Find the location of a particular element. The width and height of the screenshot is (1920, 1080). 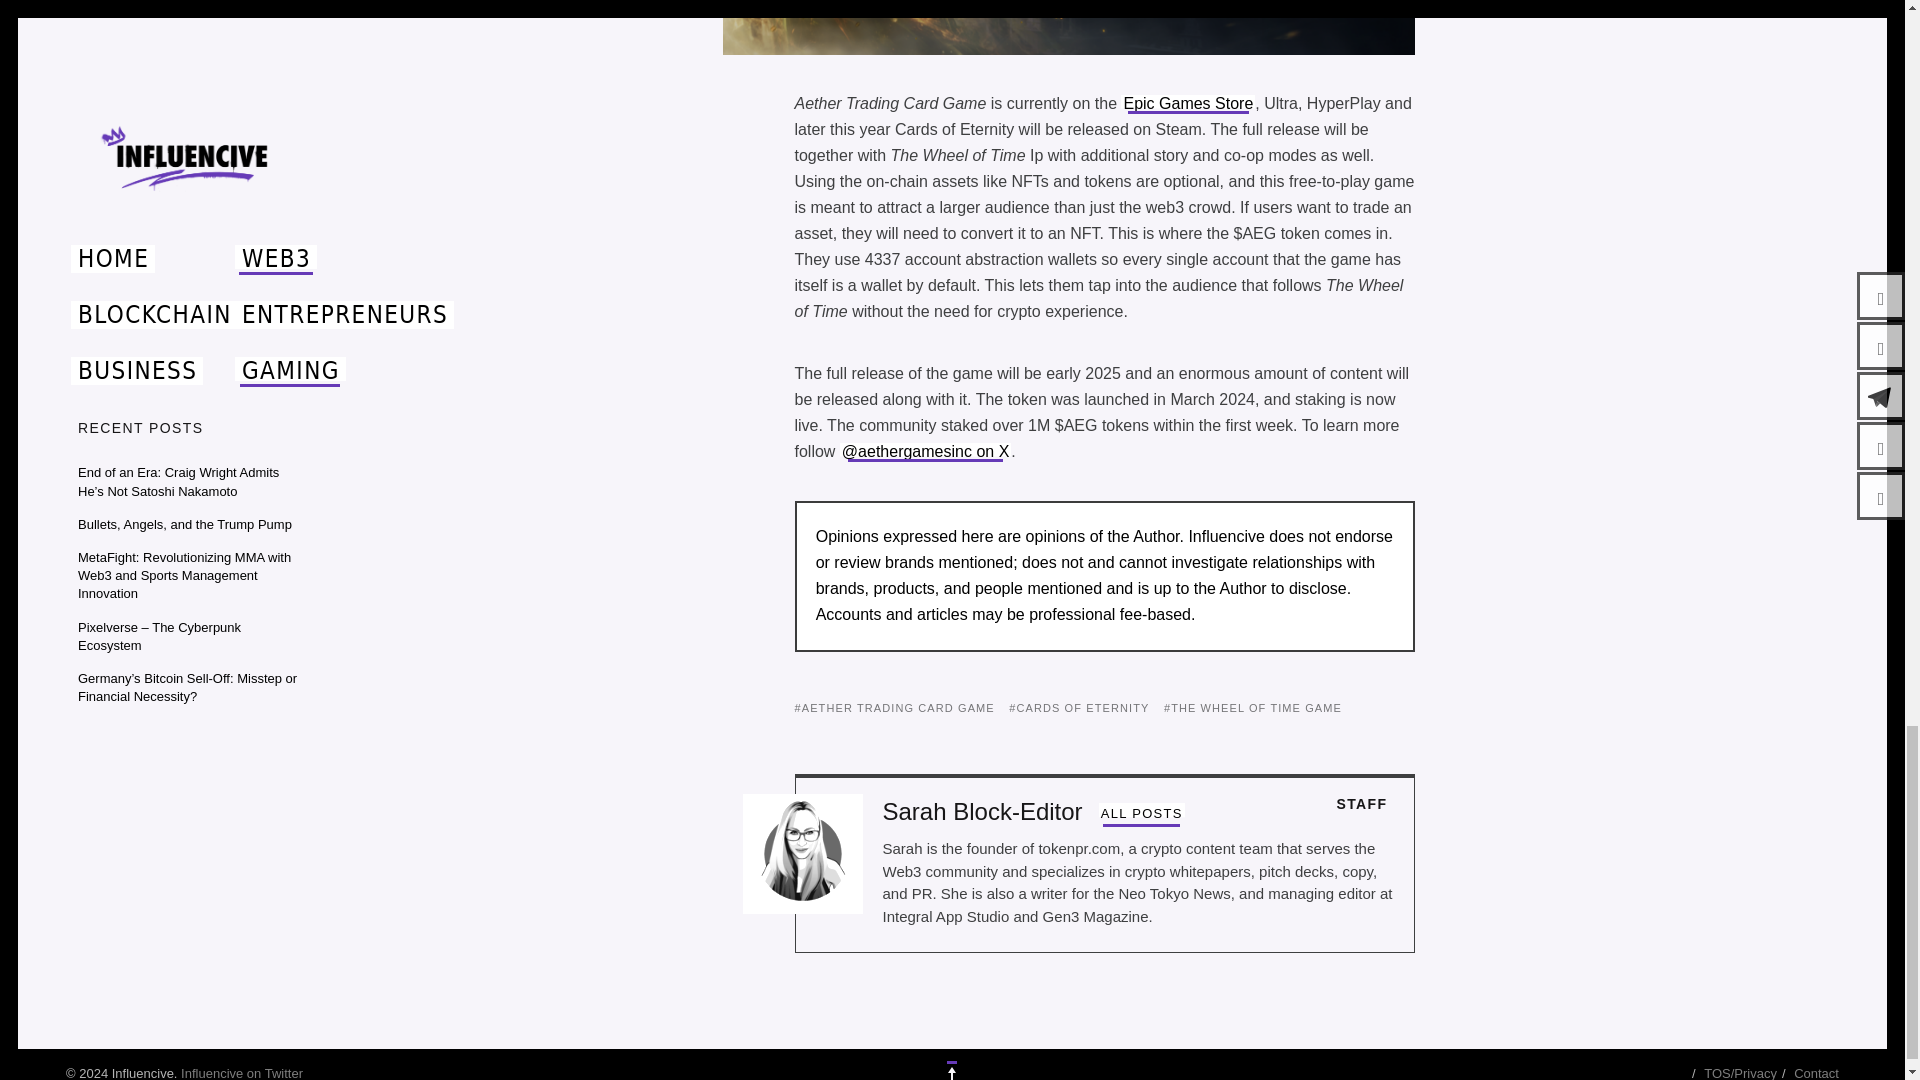

Epic Games Store is located at coordinates (1188, 104).